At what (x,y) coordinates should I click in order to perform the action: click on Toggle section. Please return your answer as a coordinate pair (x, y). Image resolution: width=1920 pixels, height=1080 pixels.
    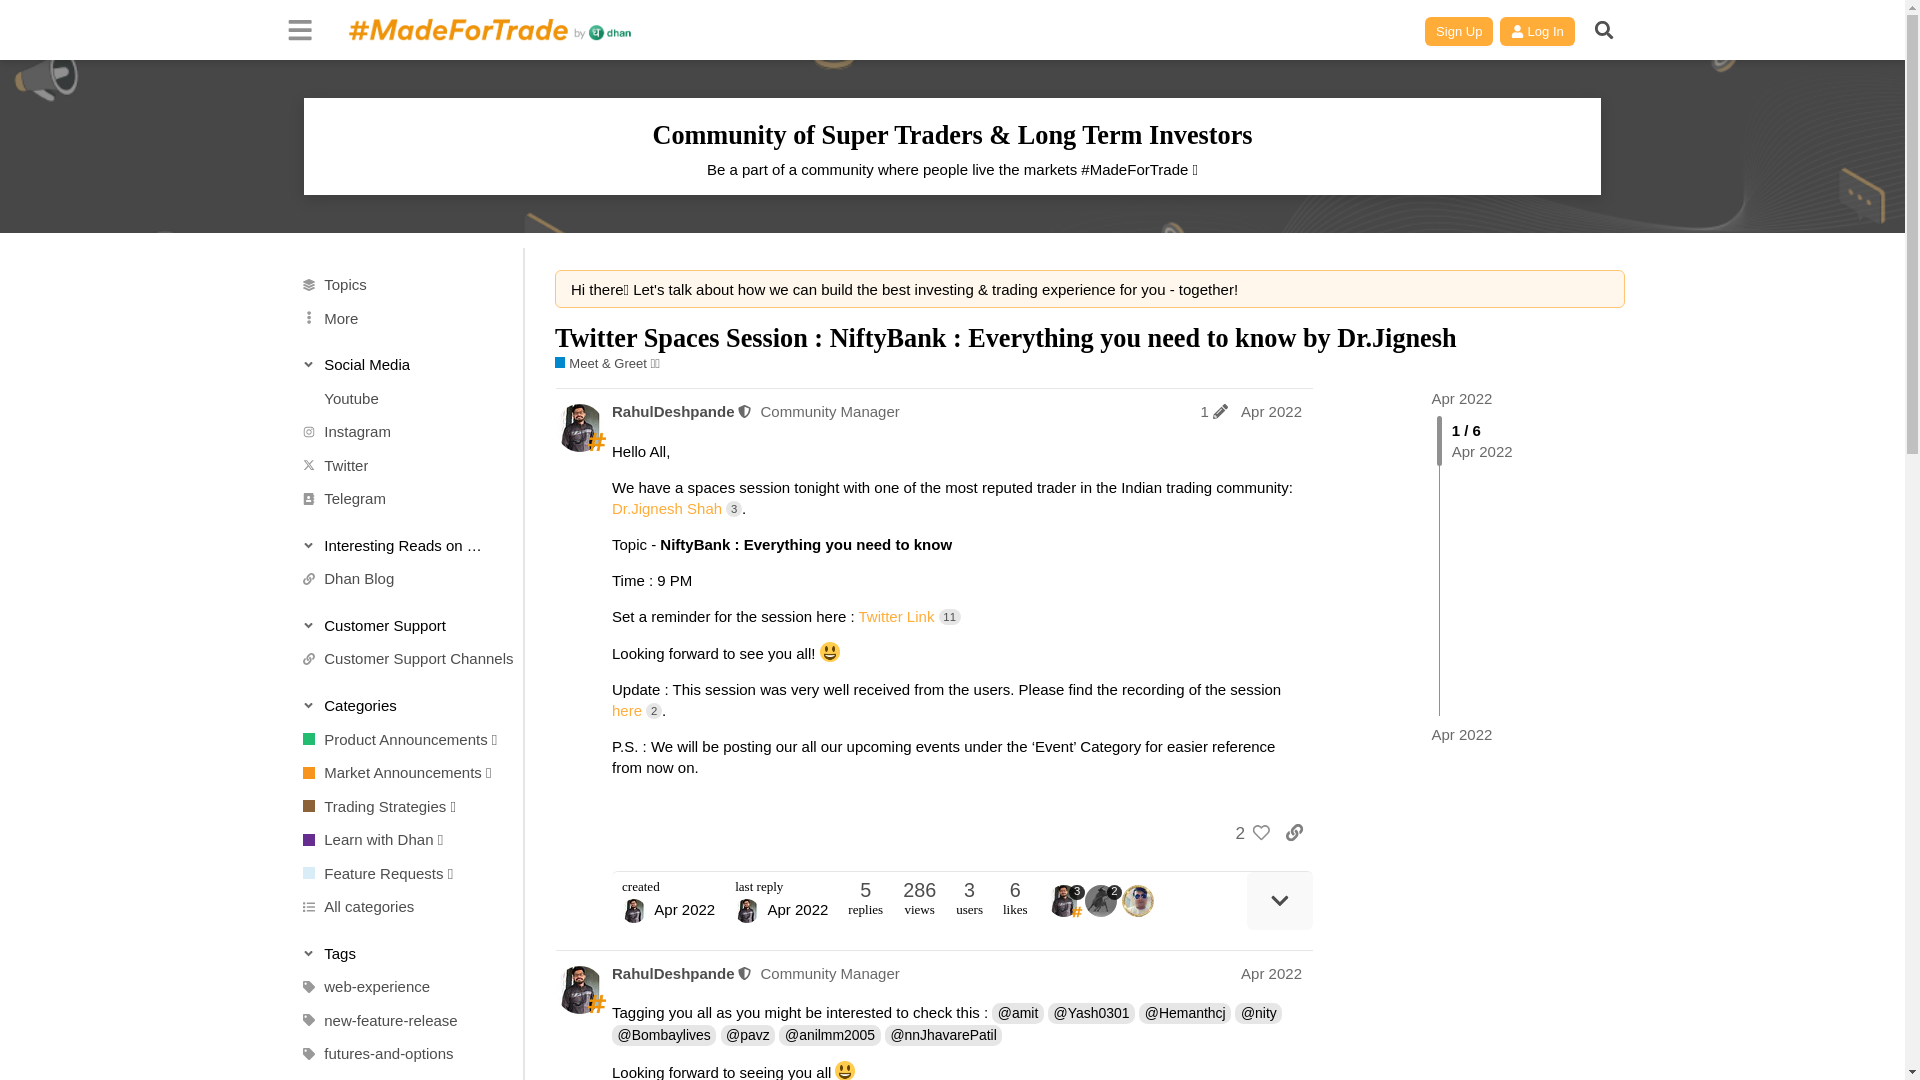
    Looking at the image, I should click on (397, 704).